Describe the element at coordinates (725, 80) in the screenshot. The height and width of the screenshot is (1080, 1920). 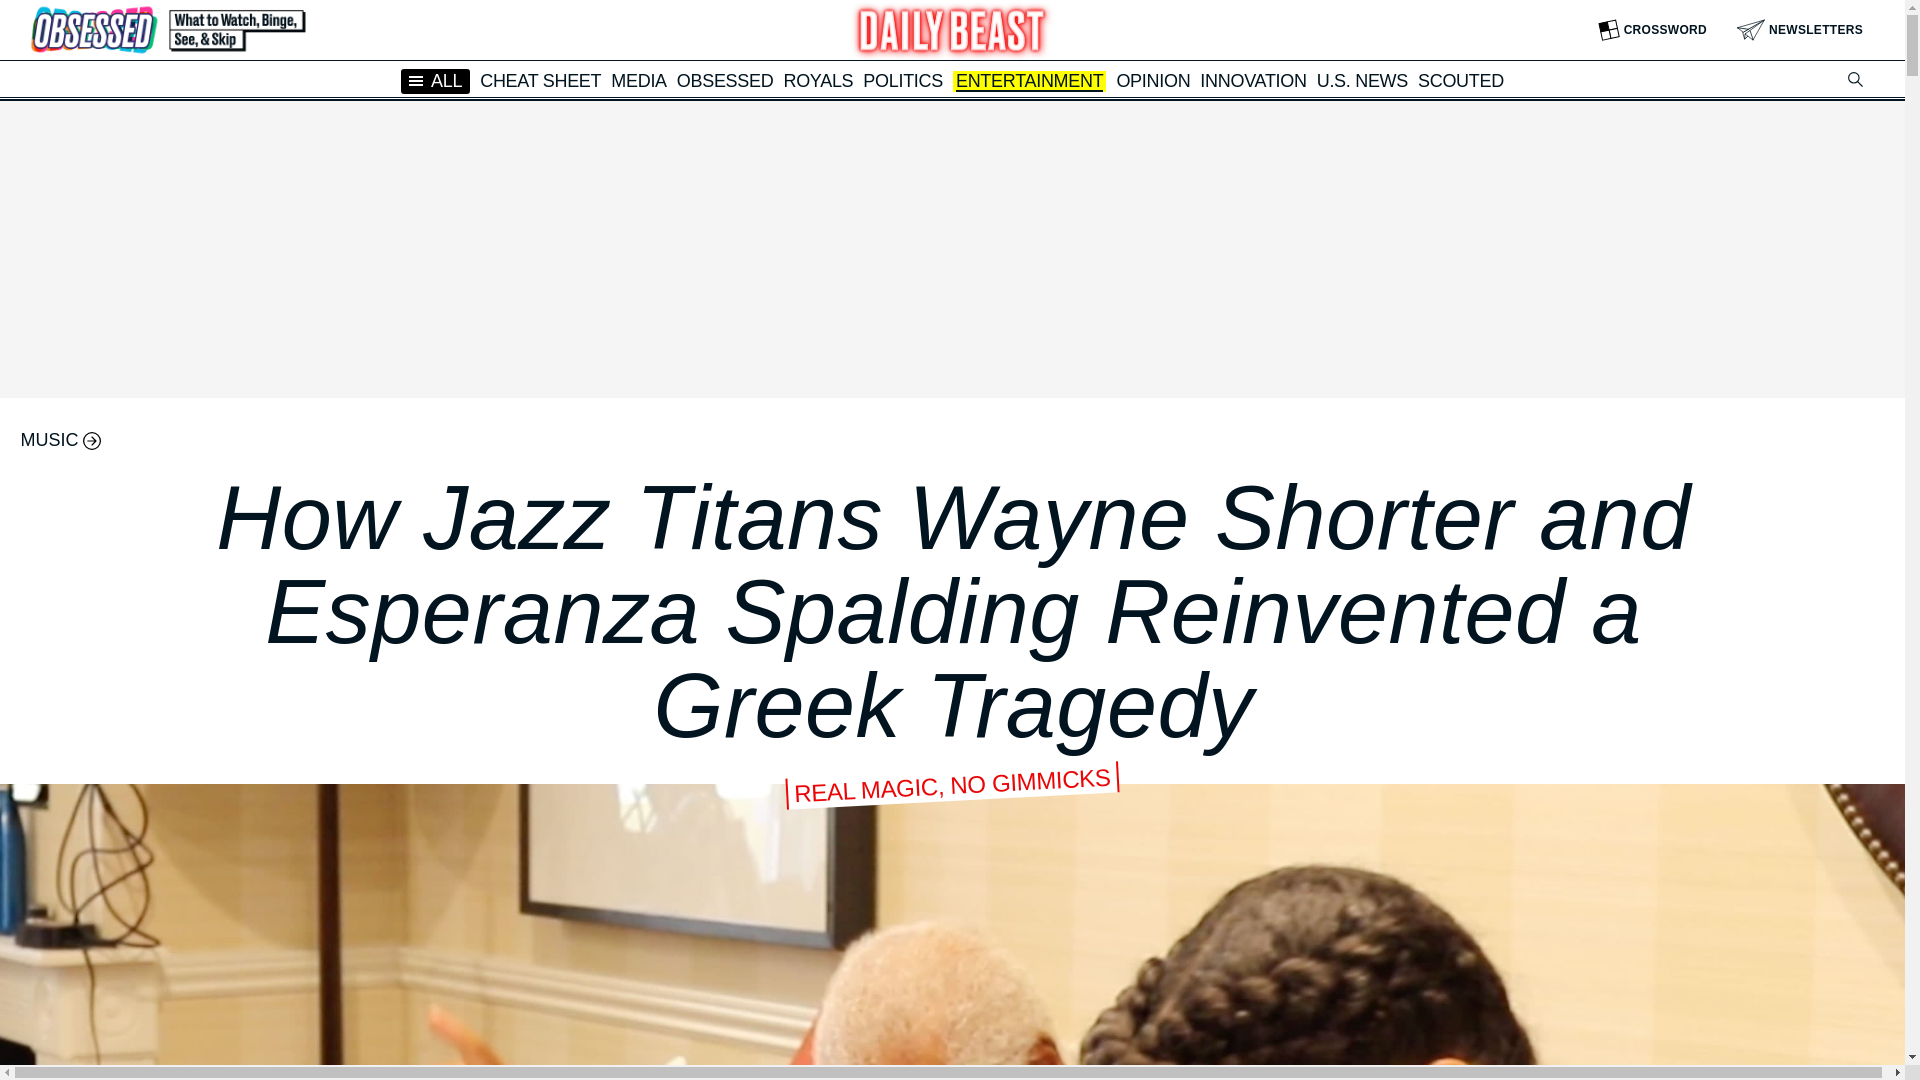
I see `OBSESSED` at that location.